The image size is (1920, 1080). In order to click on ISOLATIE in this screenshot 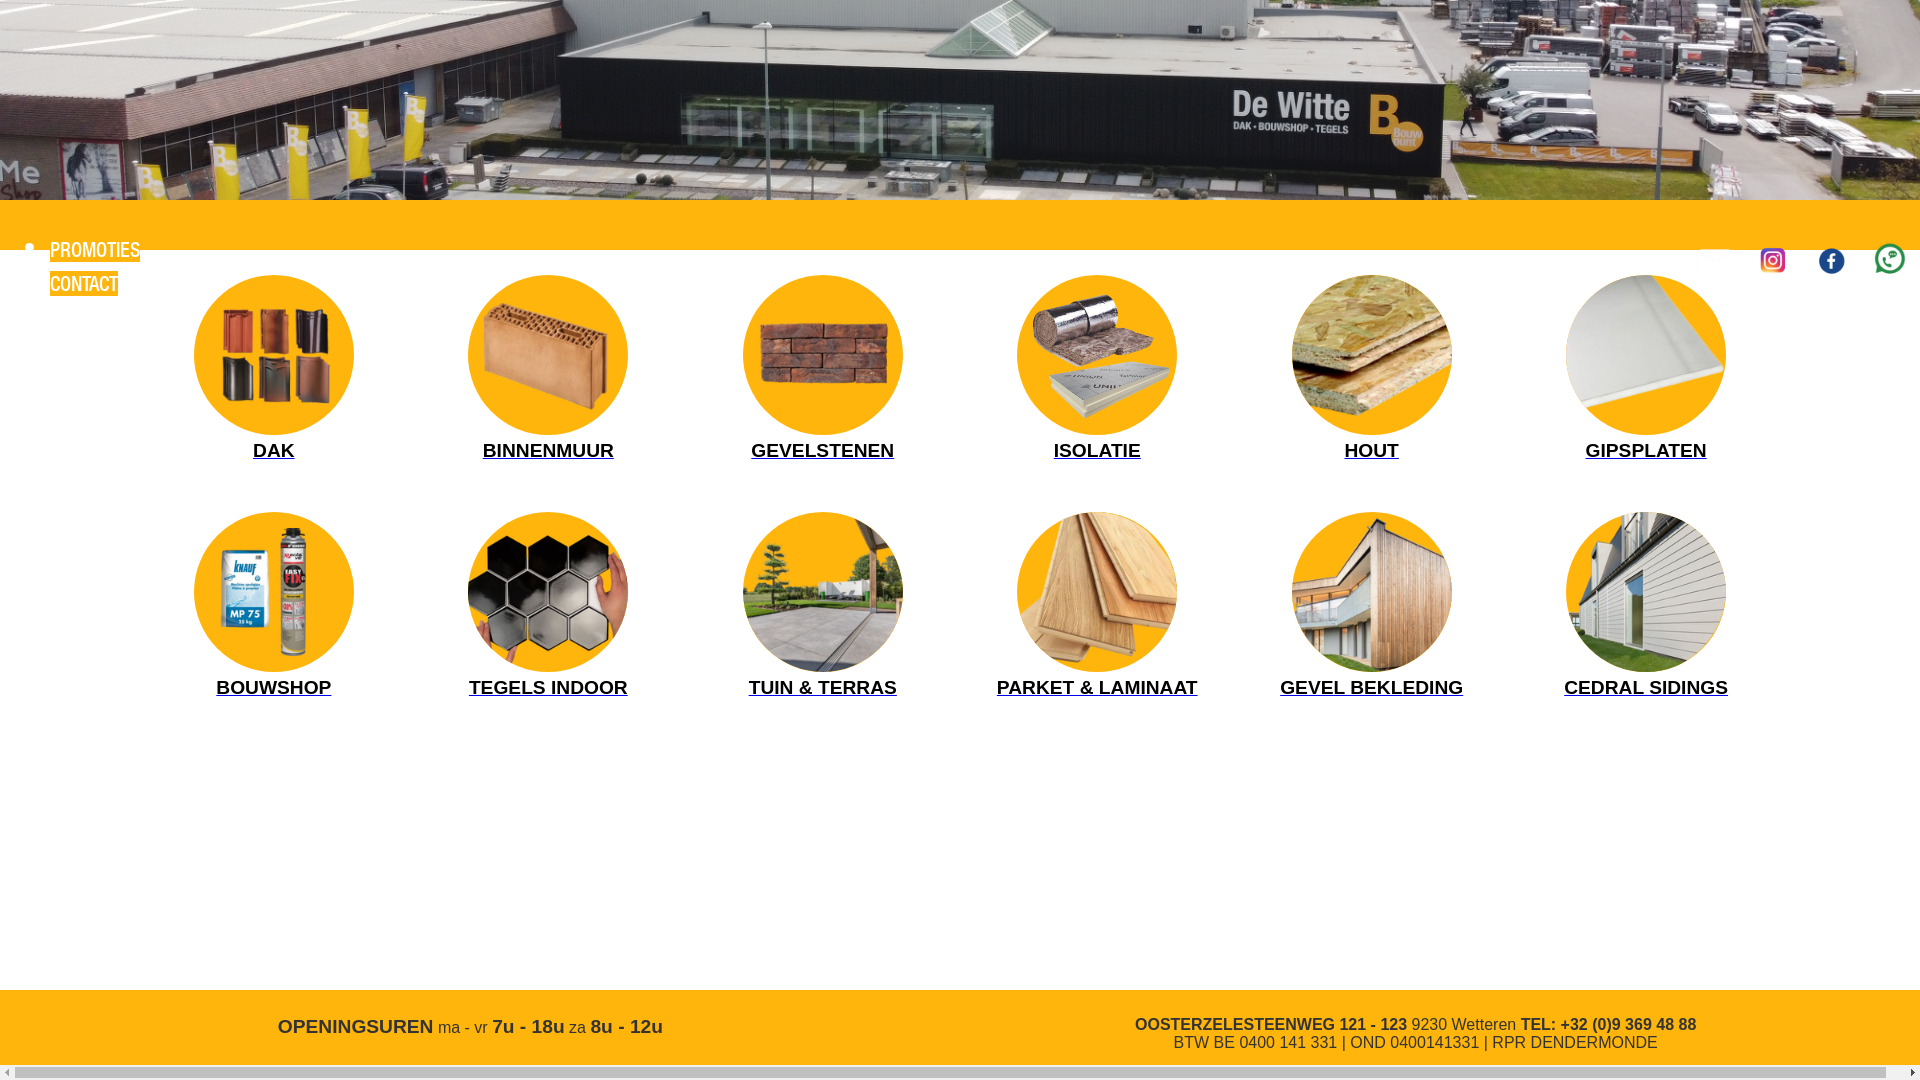, I will do `click(1097, 368)`.